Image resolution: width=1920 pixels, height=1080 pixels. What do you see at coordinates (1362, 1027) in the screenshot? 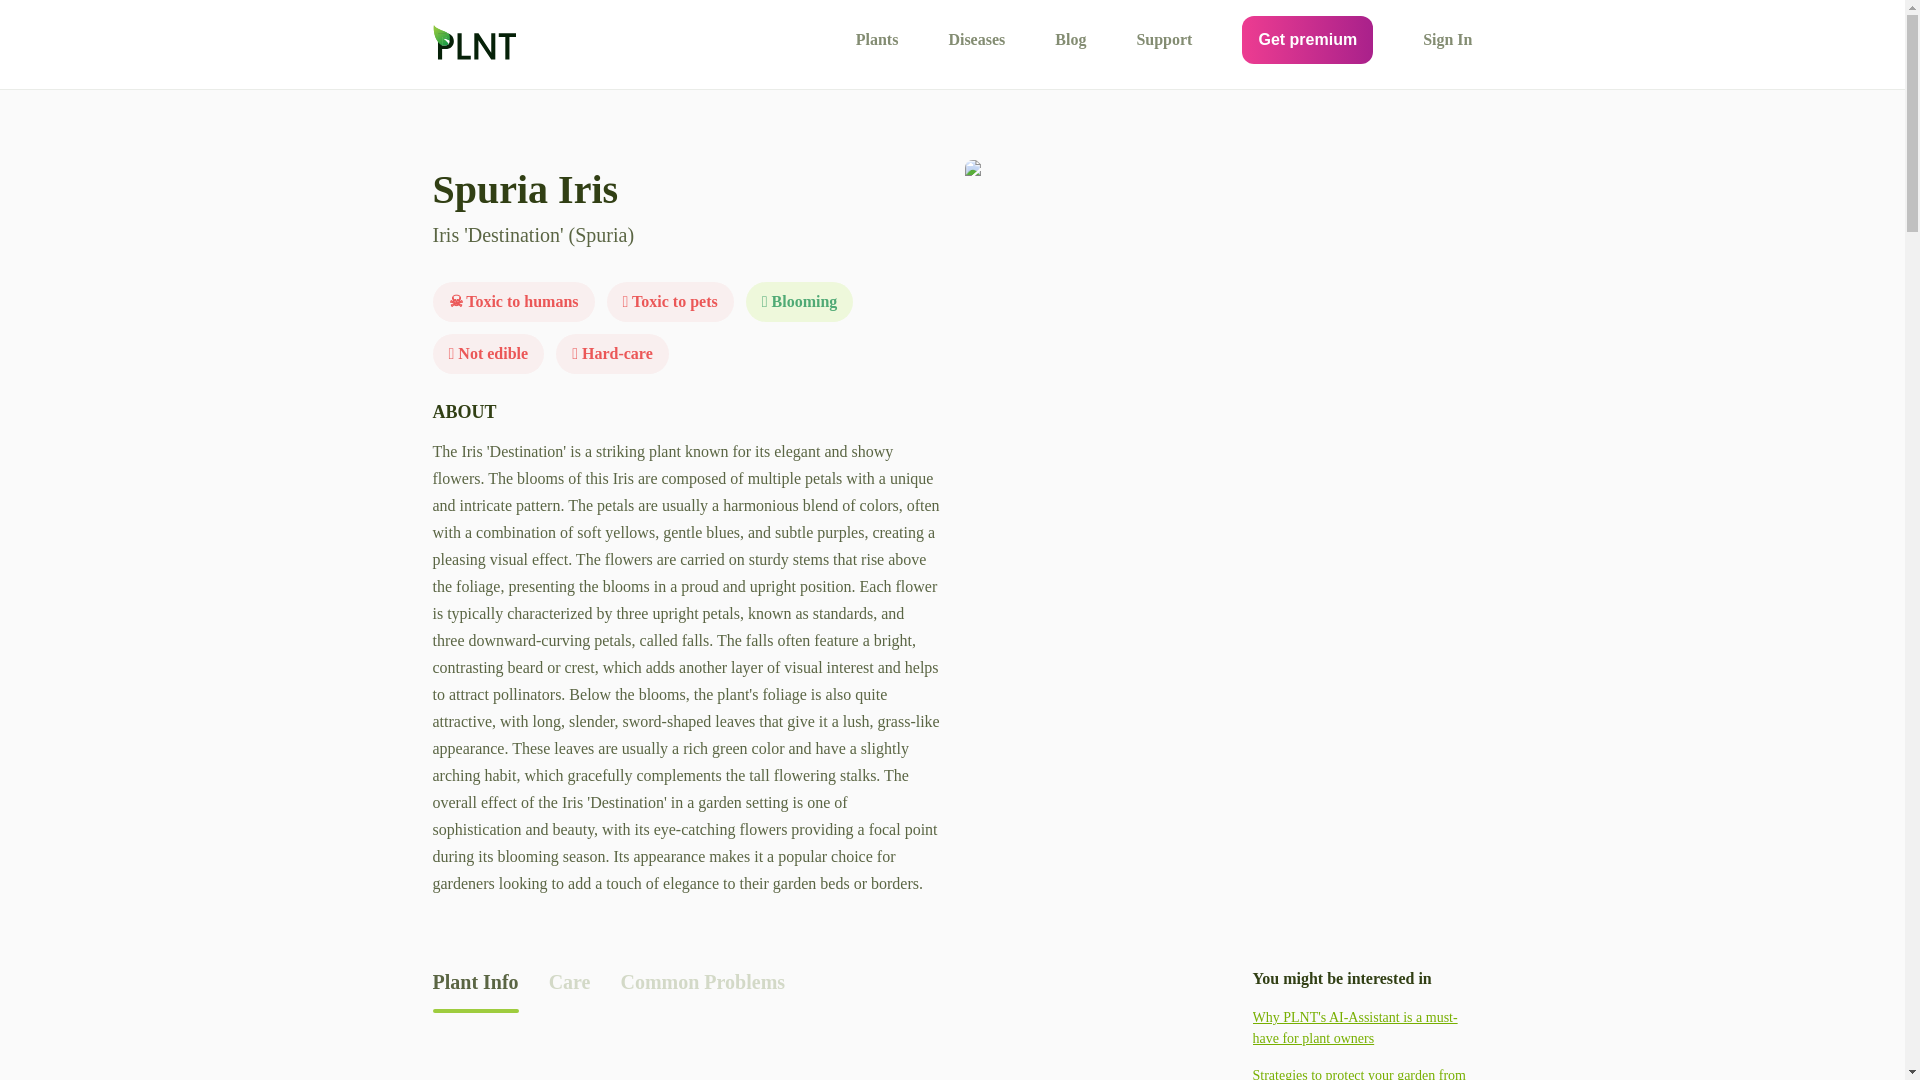
I see `Why PLNT's AI-Assistant is a must-have for plant owners` at bounding box center [1362, 1027].